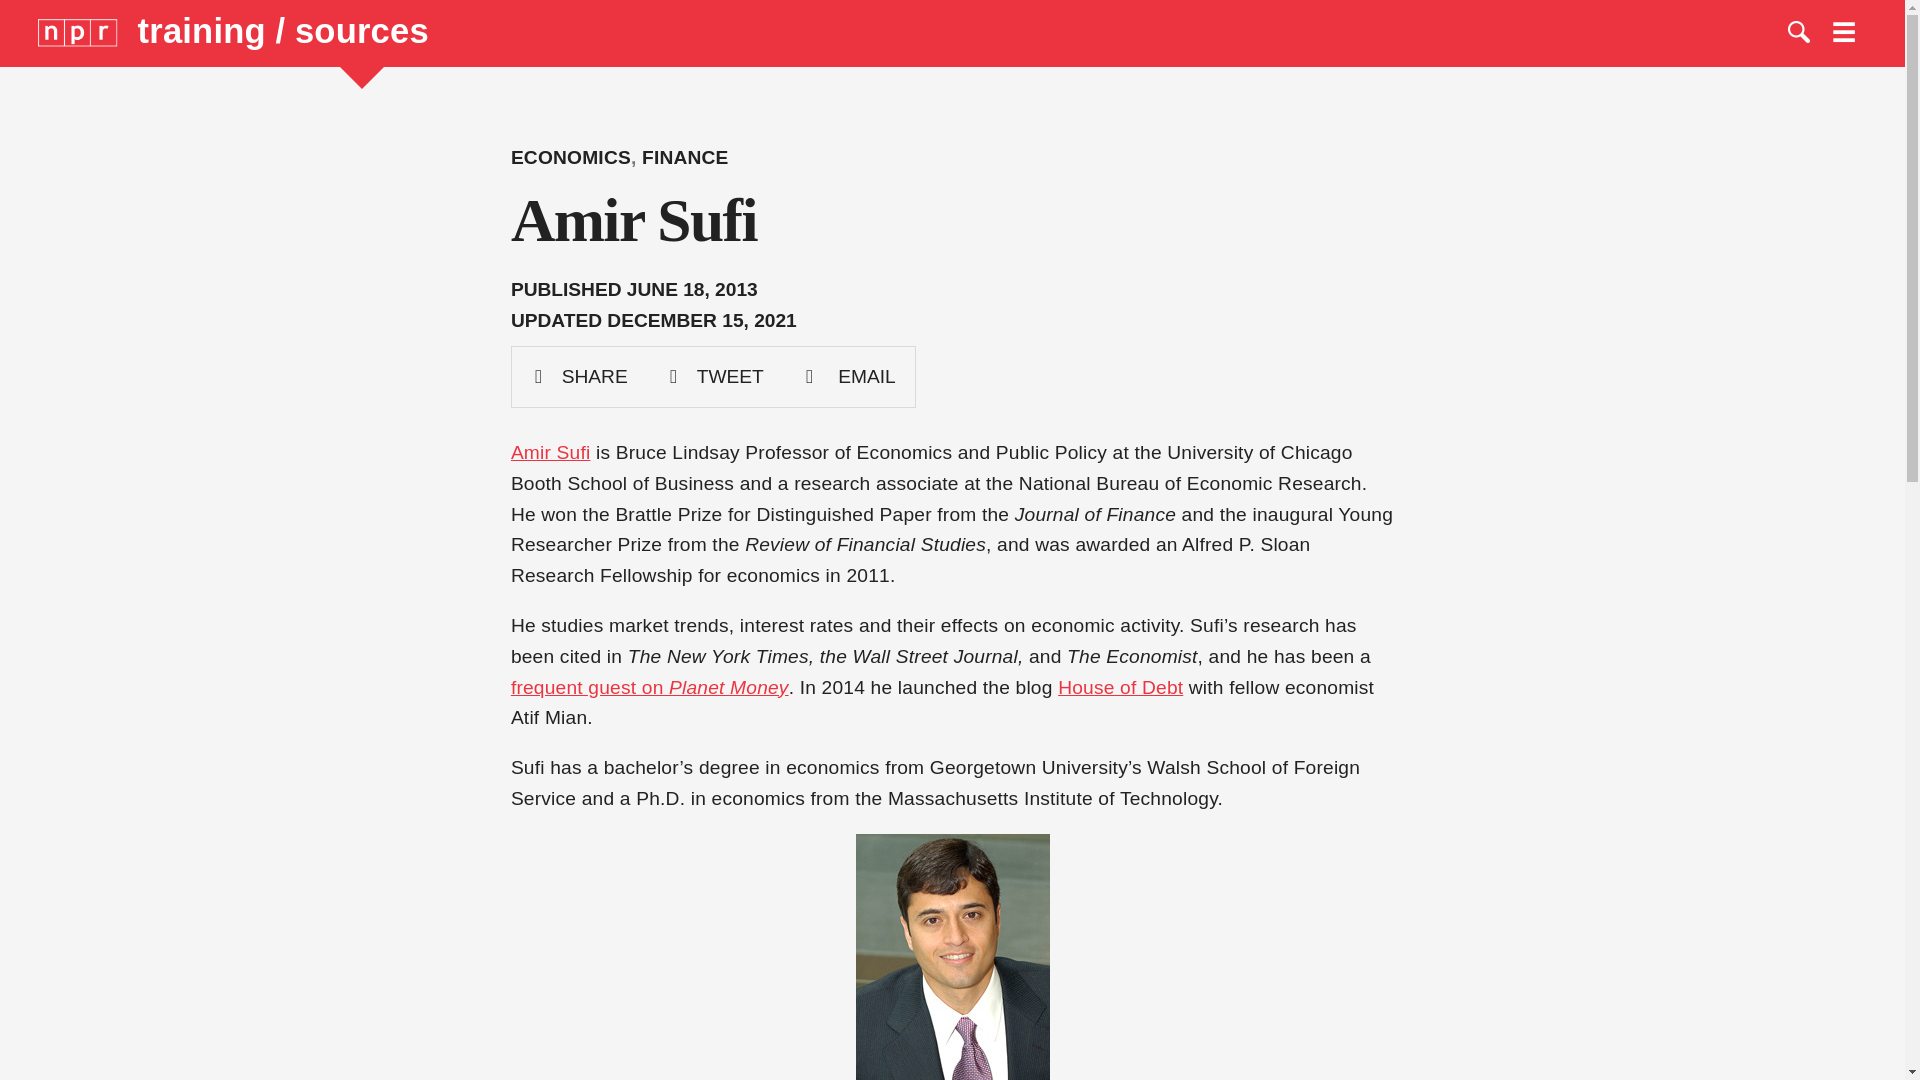 The image size is (1920, 1080). Describe the element at coordinates (570, 157) in the screenshot. I see `ECONOMICS` at that location.